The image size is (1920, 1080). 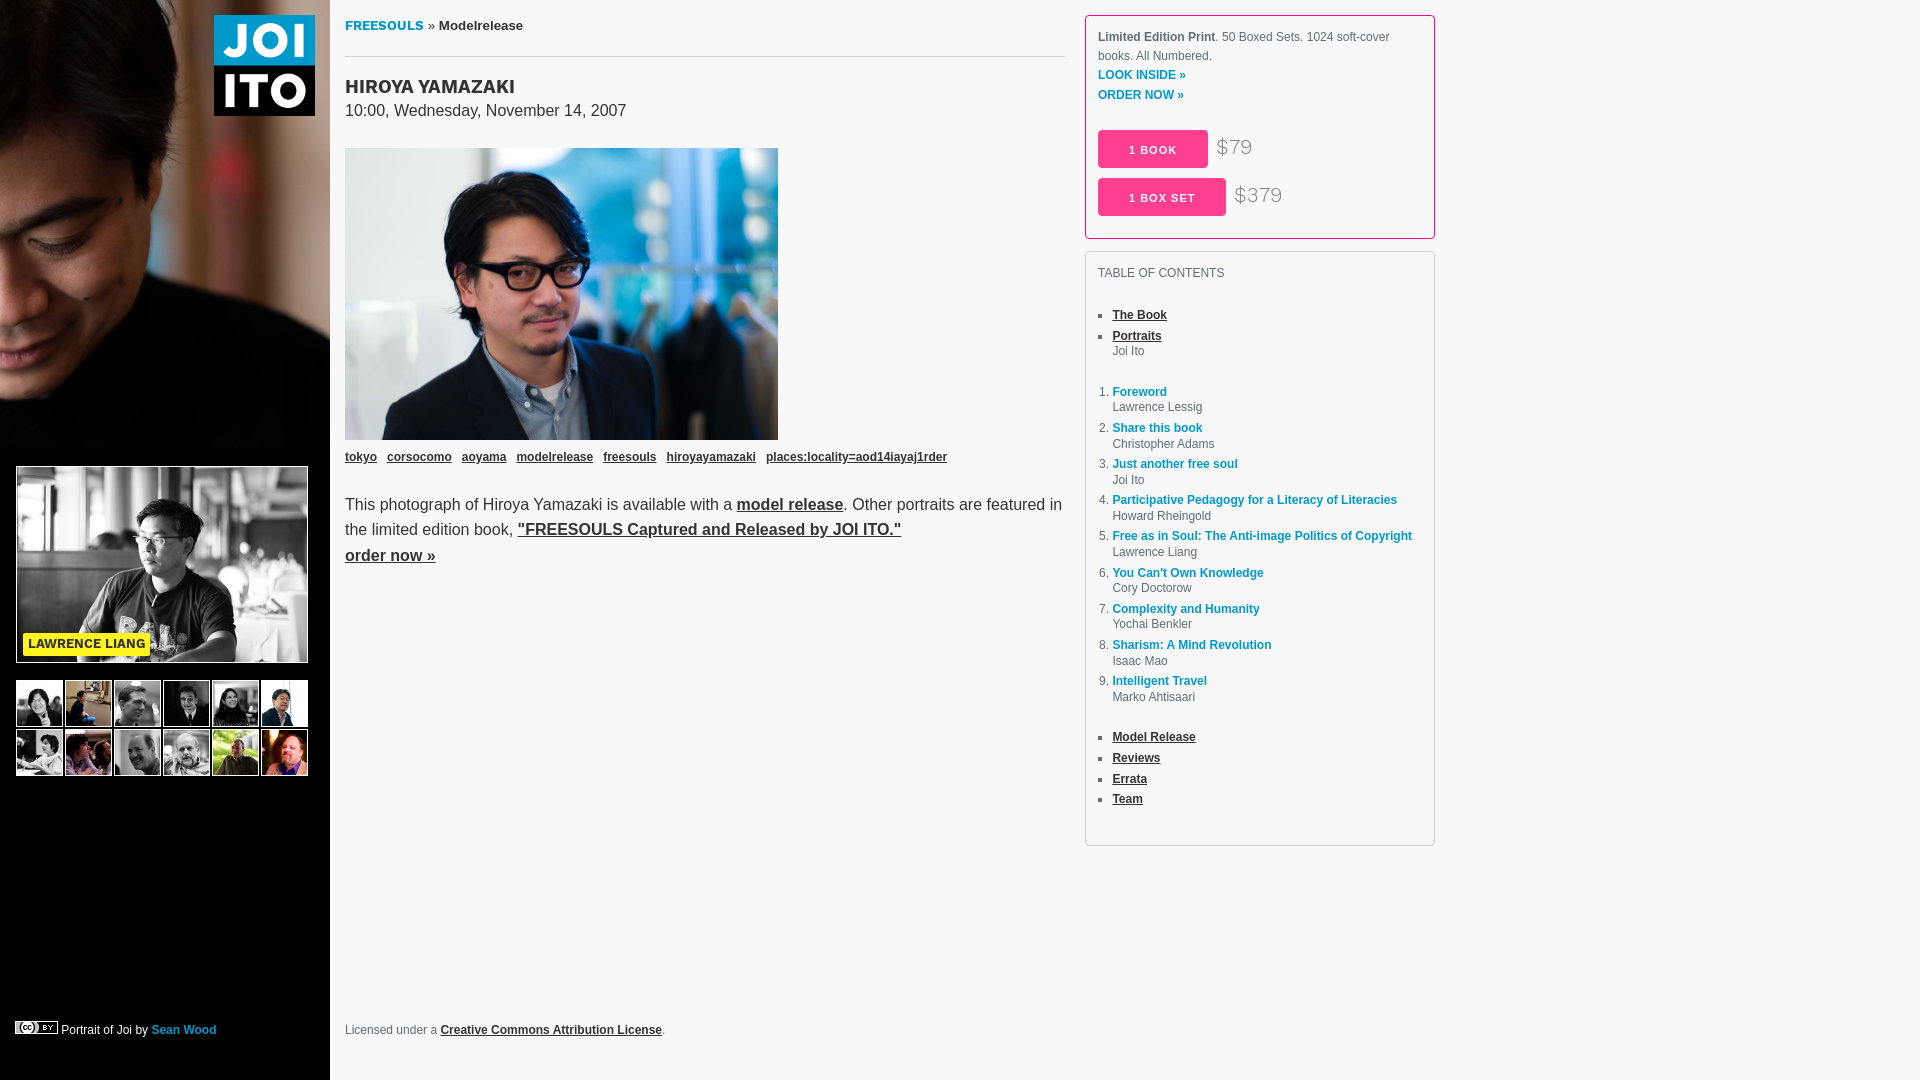 What do you see at coordinates (162, 564) in the screenshot?
I see `Lawrence Liang` at bounding box center [162, 564].